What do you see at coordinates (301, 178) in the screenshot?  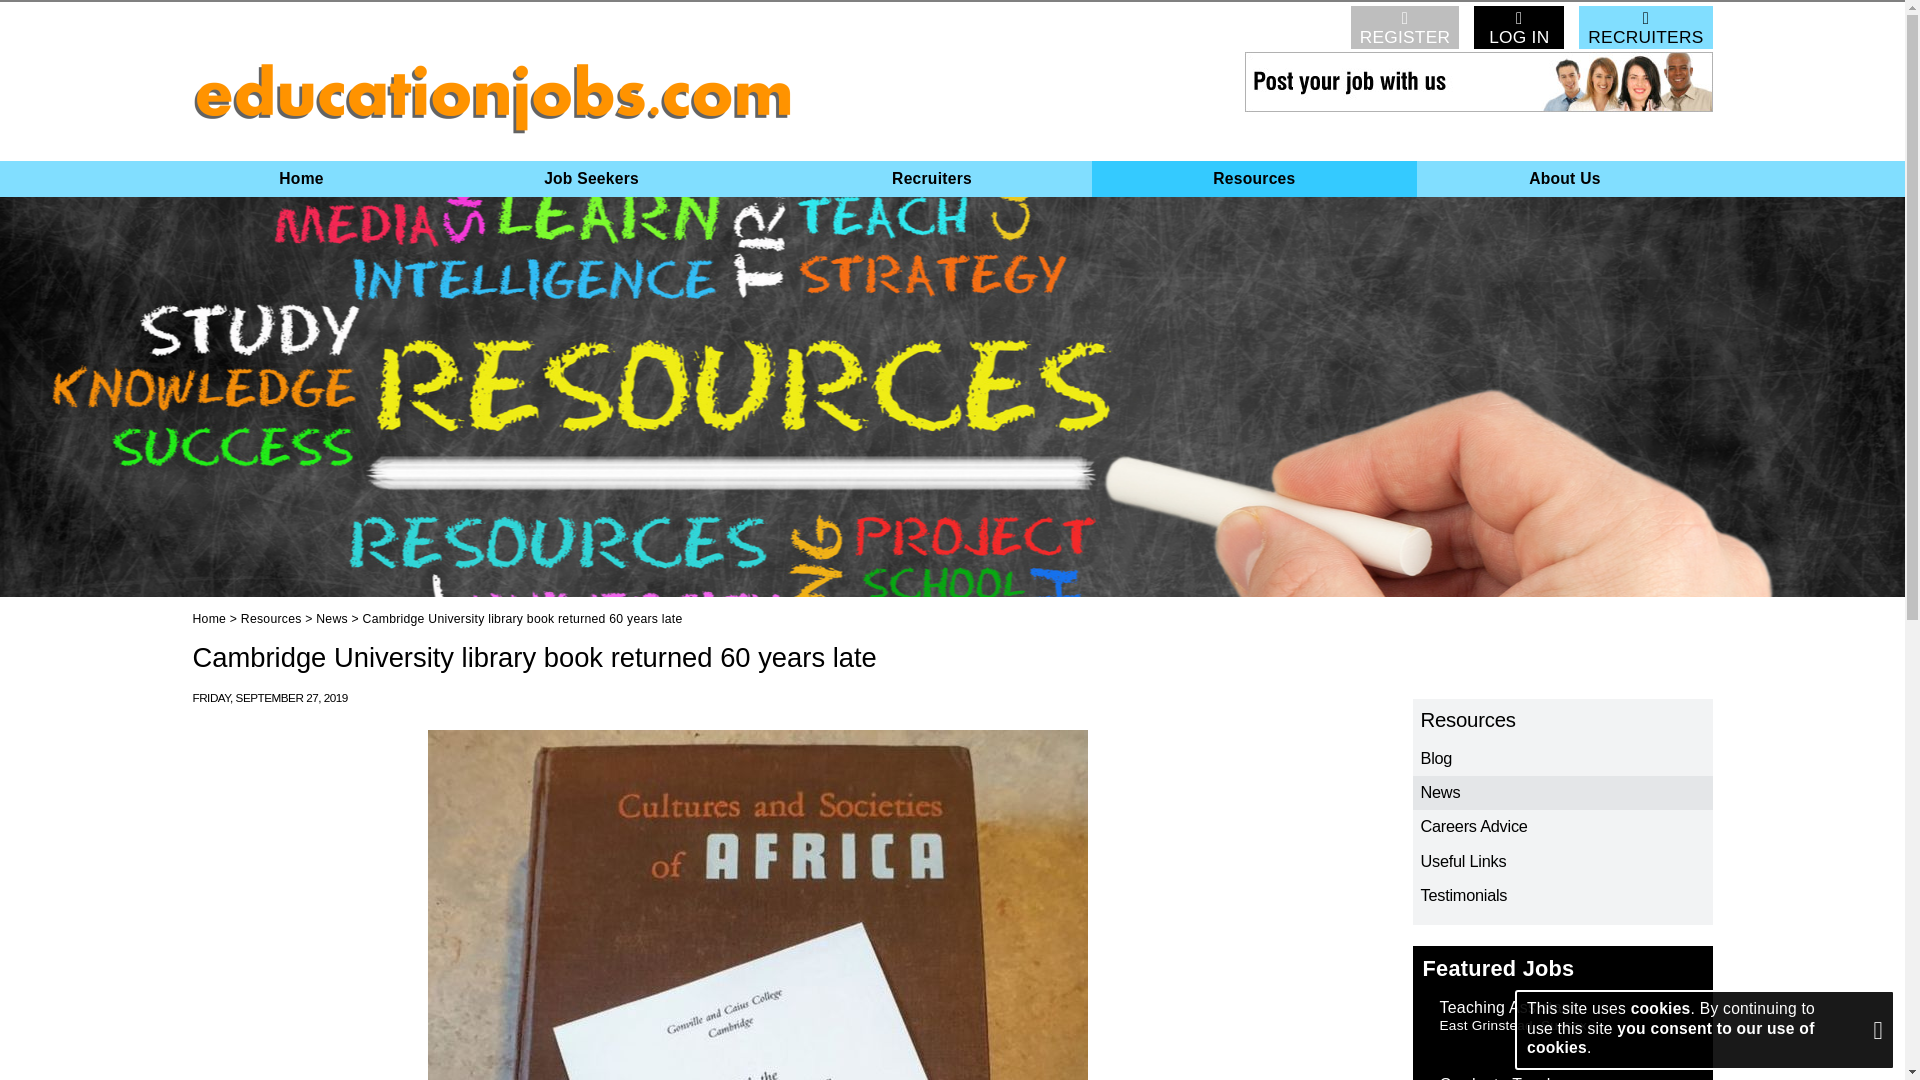 I see `Home` at bounding box center [301, 178].